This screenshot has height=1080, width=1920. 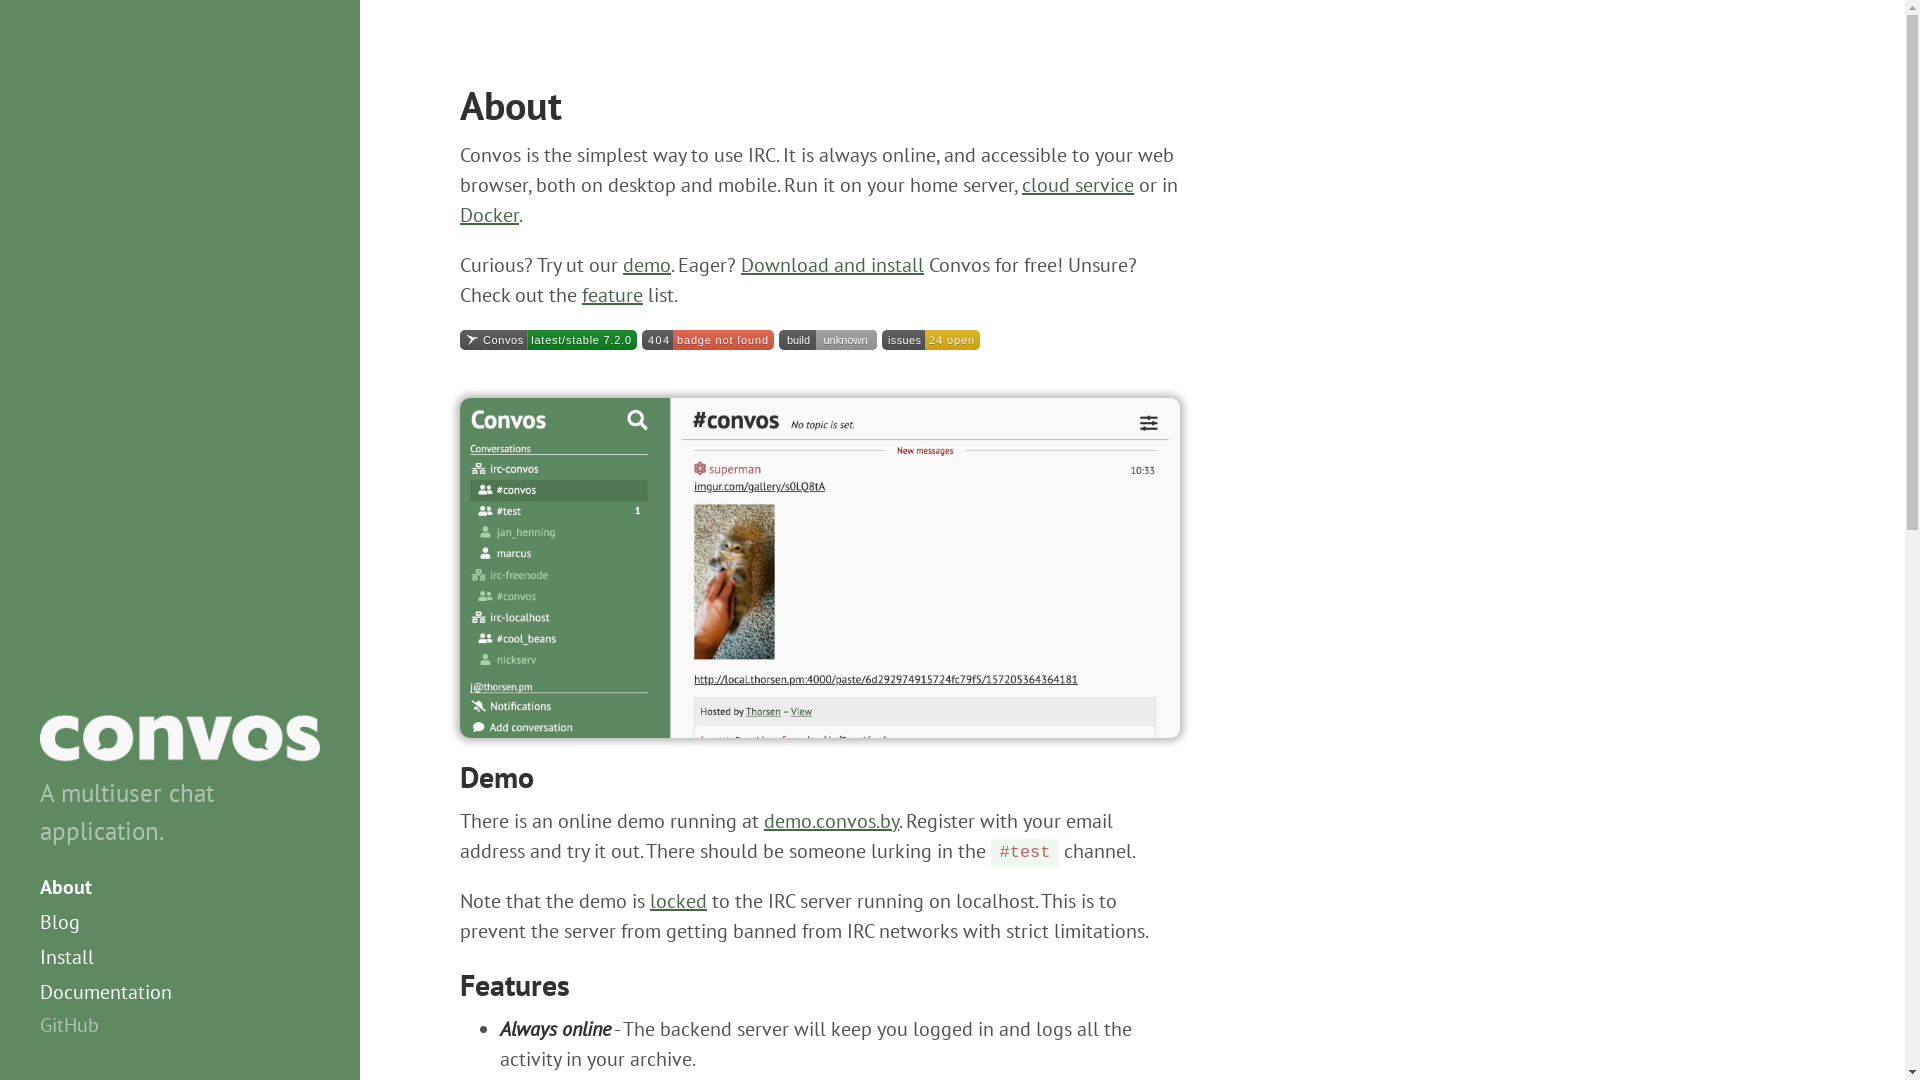 I want to click on feature, so click(x=612, y=295).